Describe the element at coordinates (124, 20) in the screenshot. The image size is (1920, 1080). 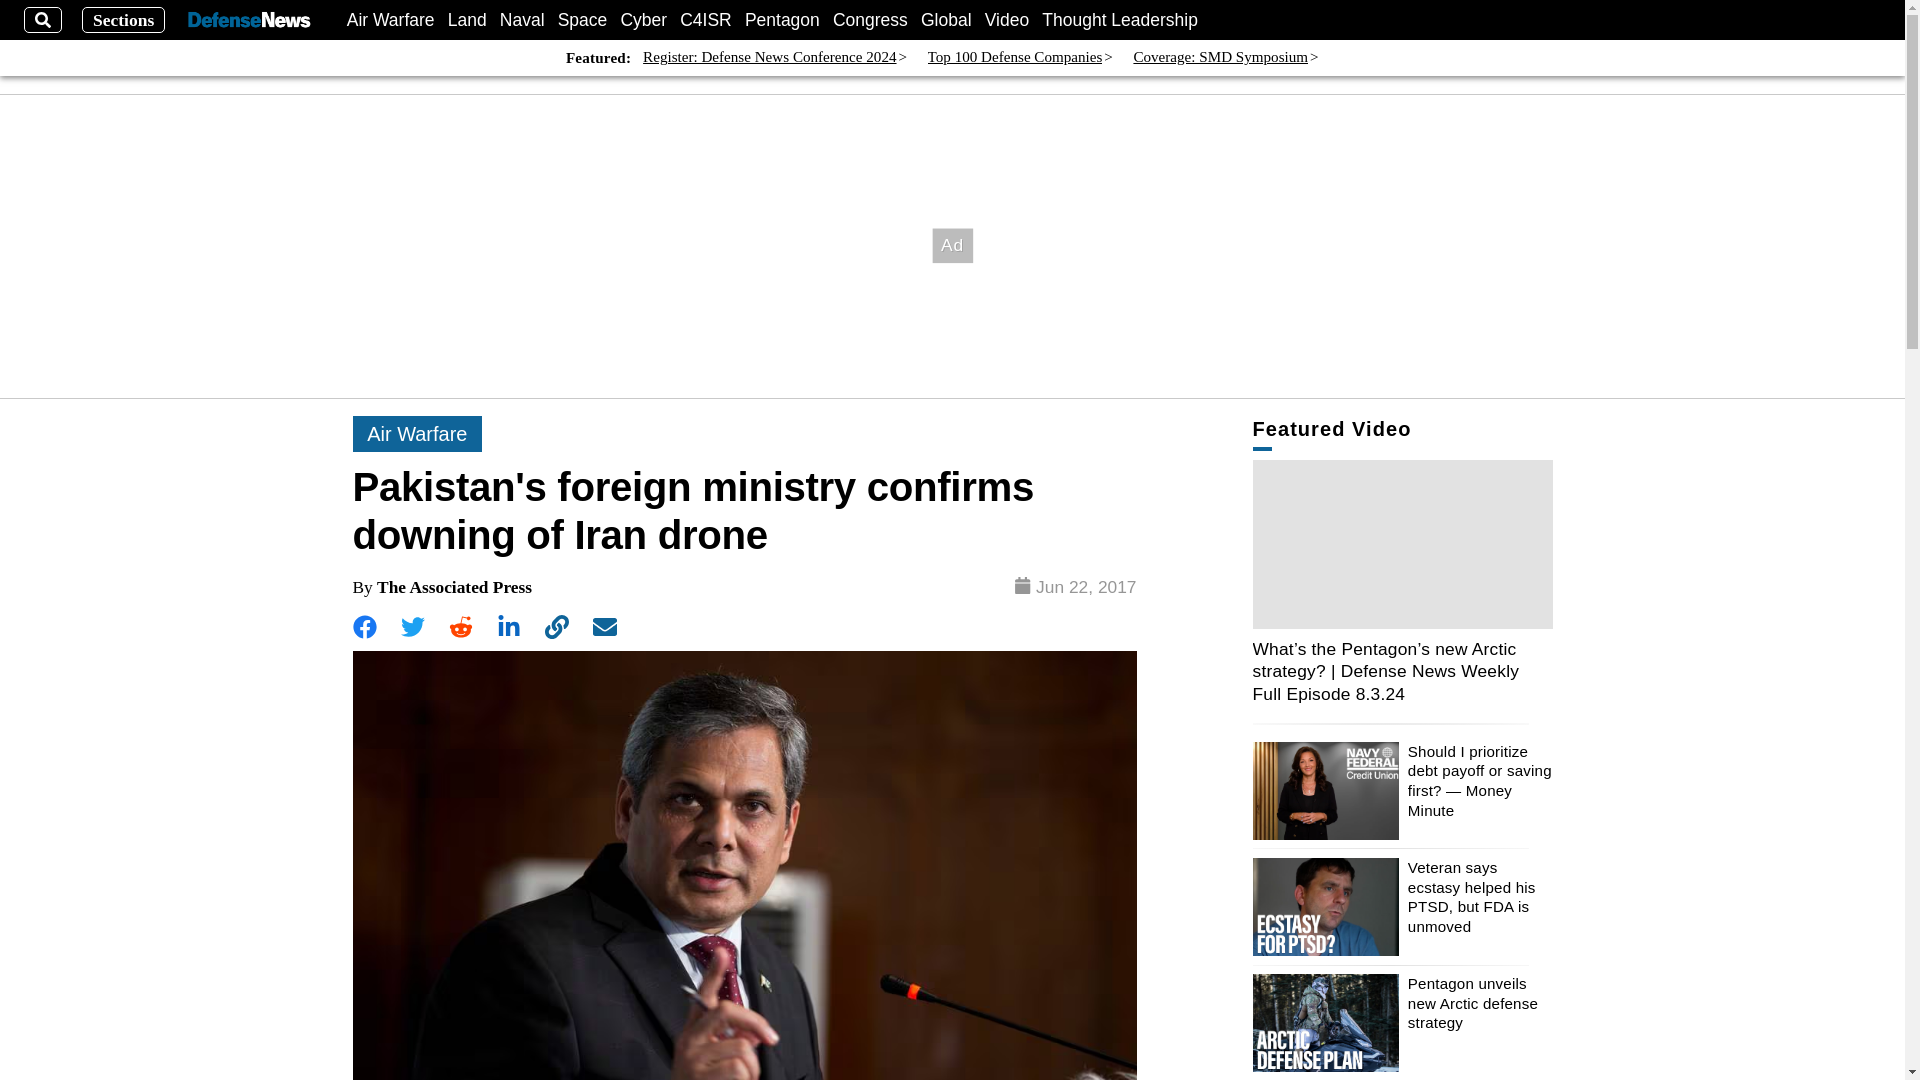
I see `Sections` at that location.